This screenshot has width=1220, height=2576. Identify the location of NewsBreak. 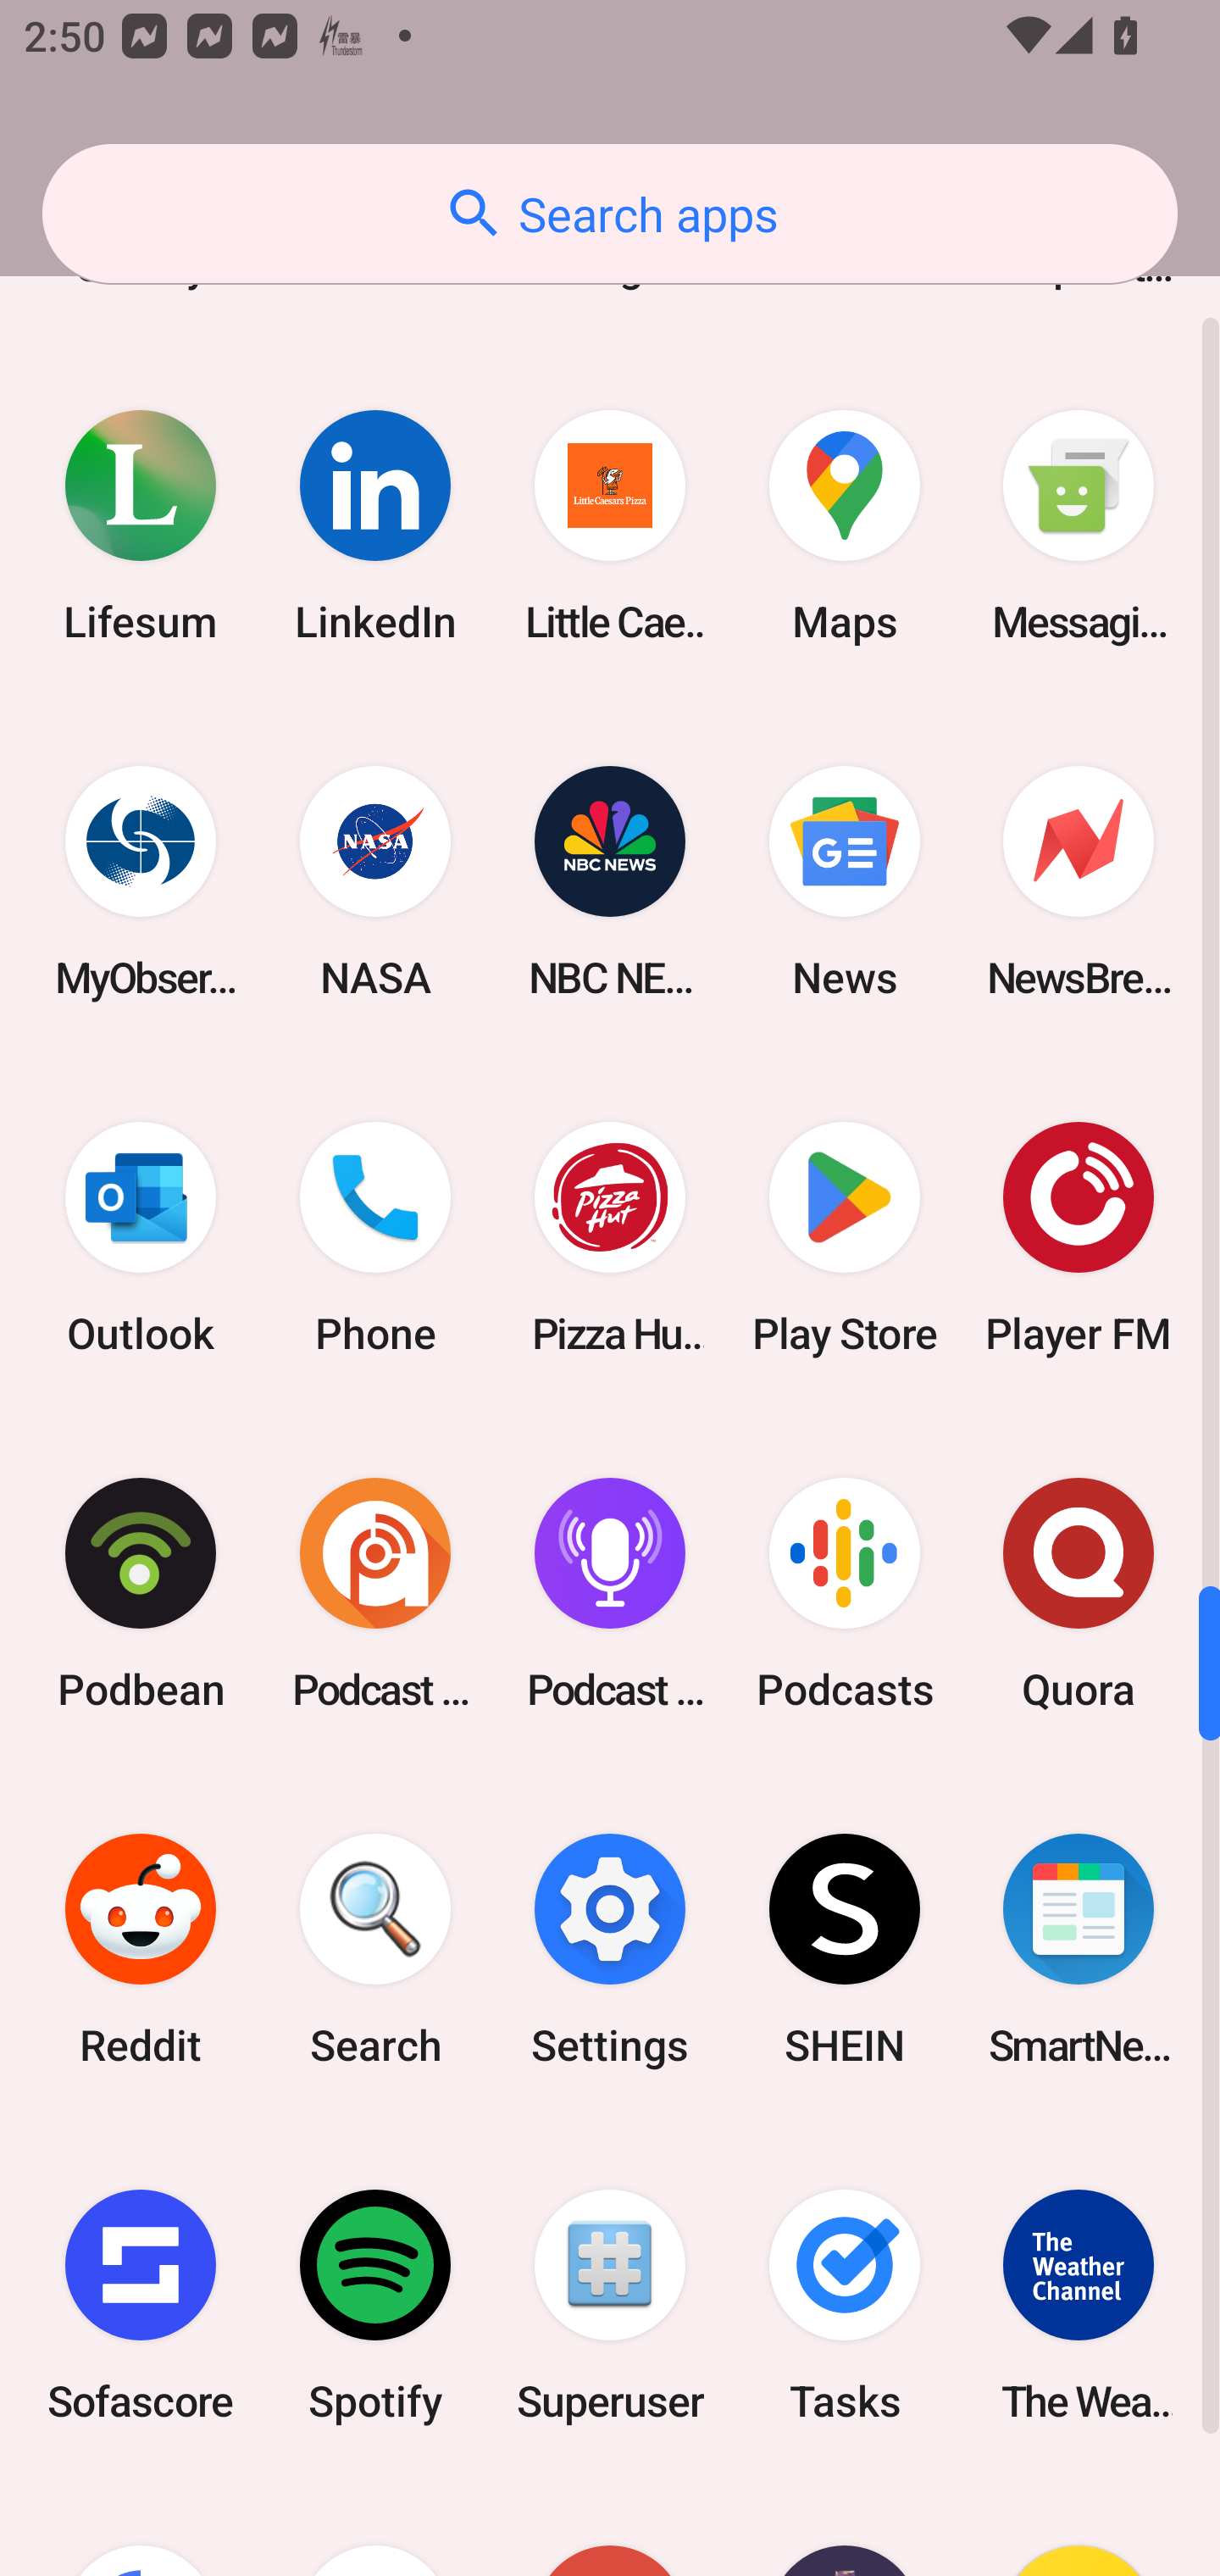
(1079, 881).